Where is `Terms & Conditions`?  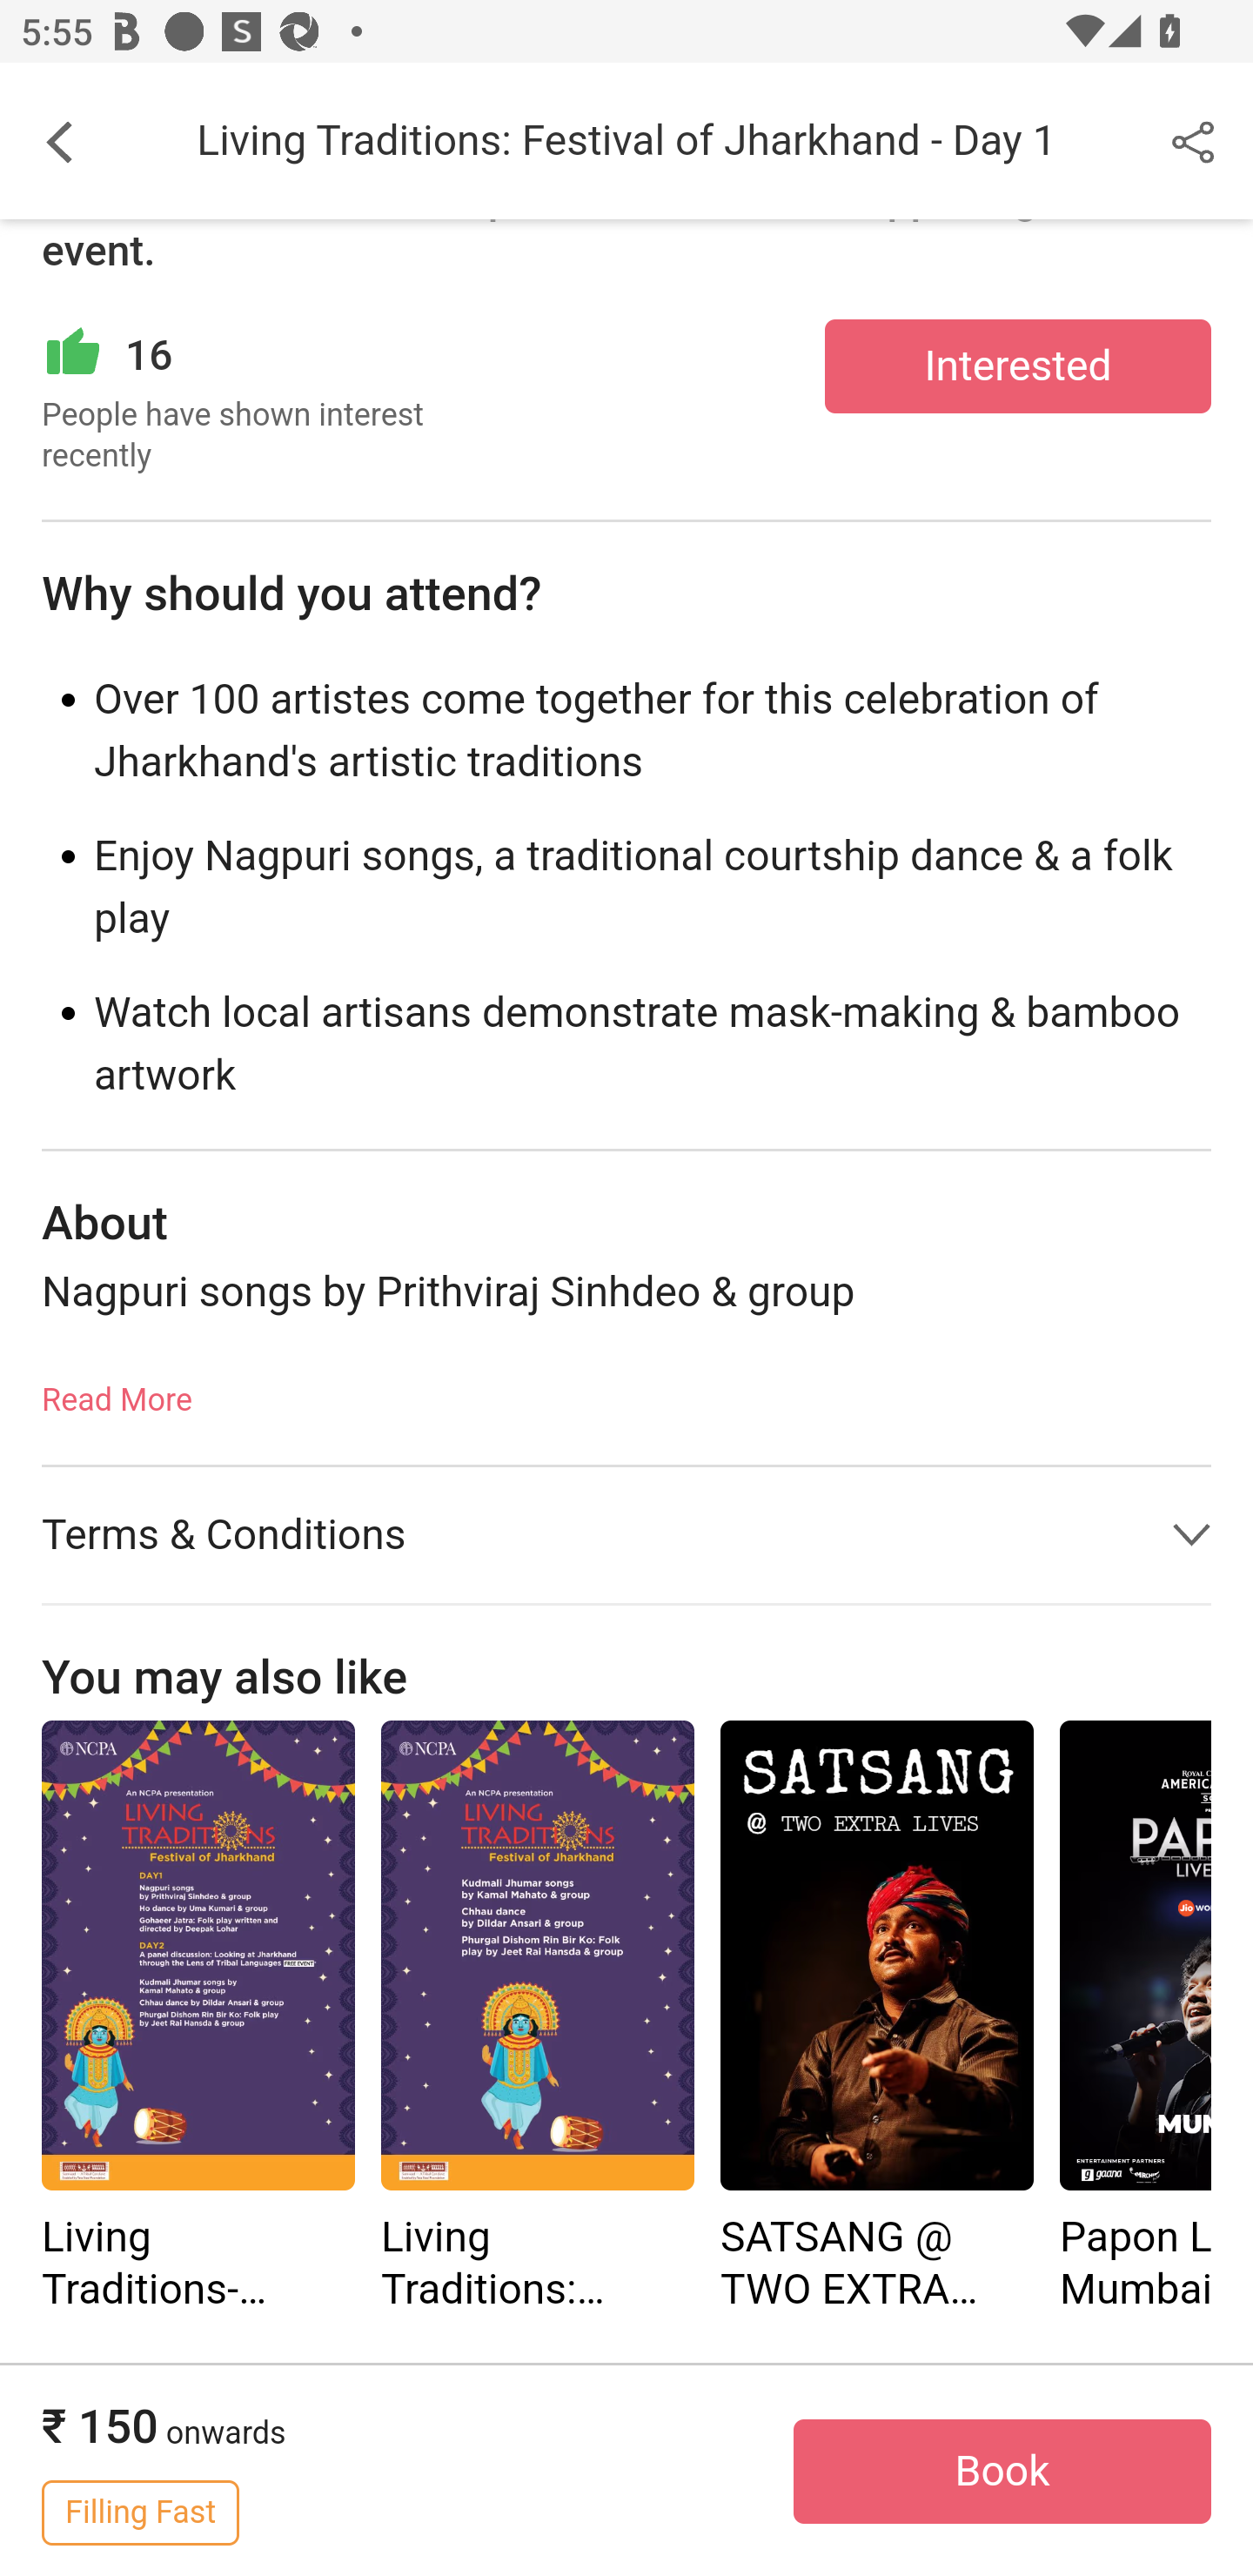
Terms & Conditions is located at coordinates (626, 1537).